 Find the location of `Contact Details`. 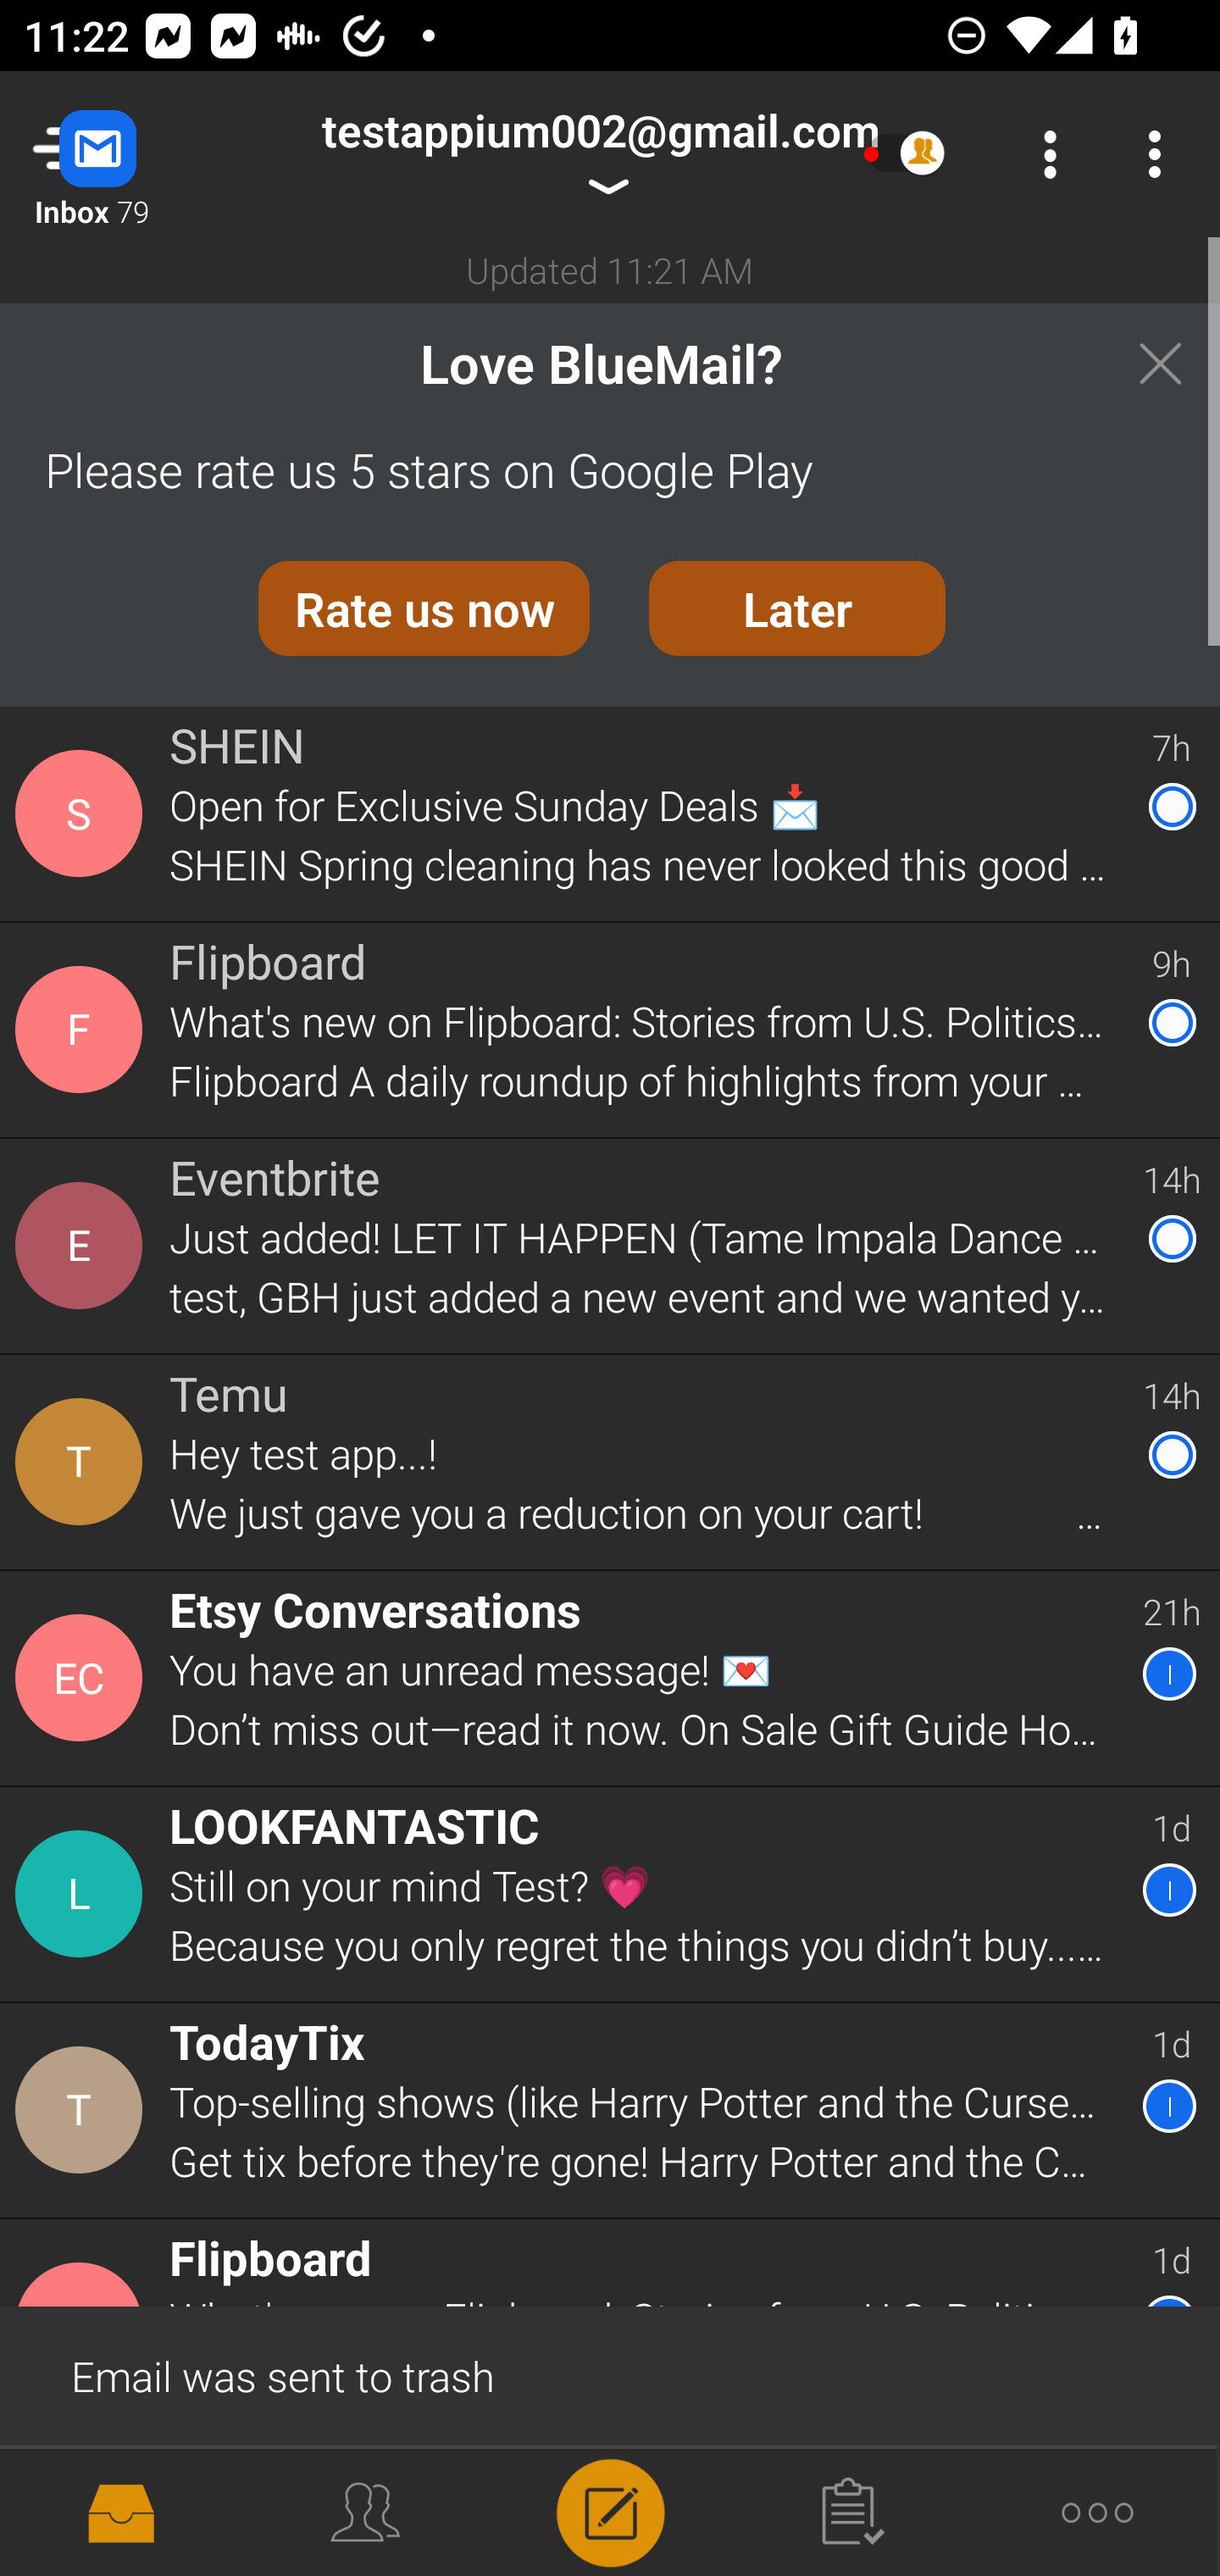

Contact Details is located at coordinates (83, 1246).